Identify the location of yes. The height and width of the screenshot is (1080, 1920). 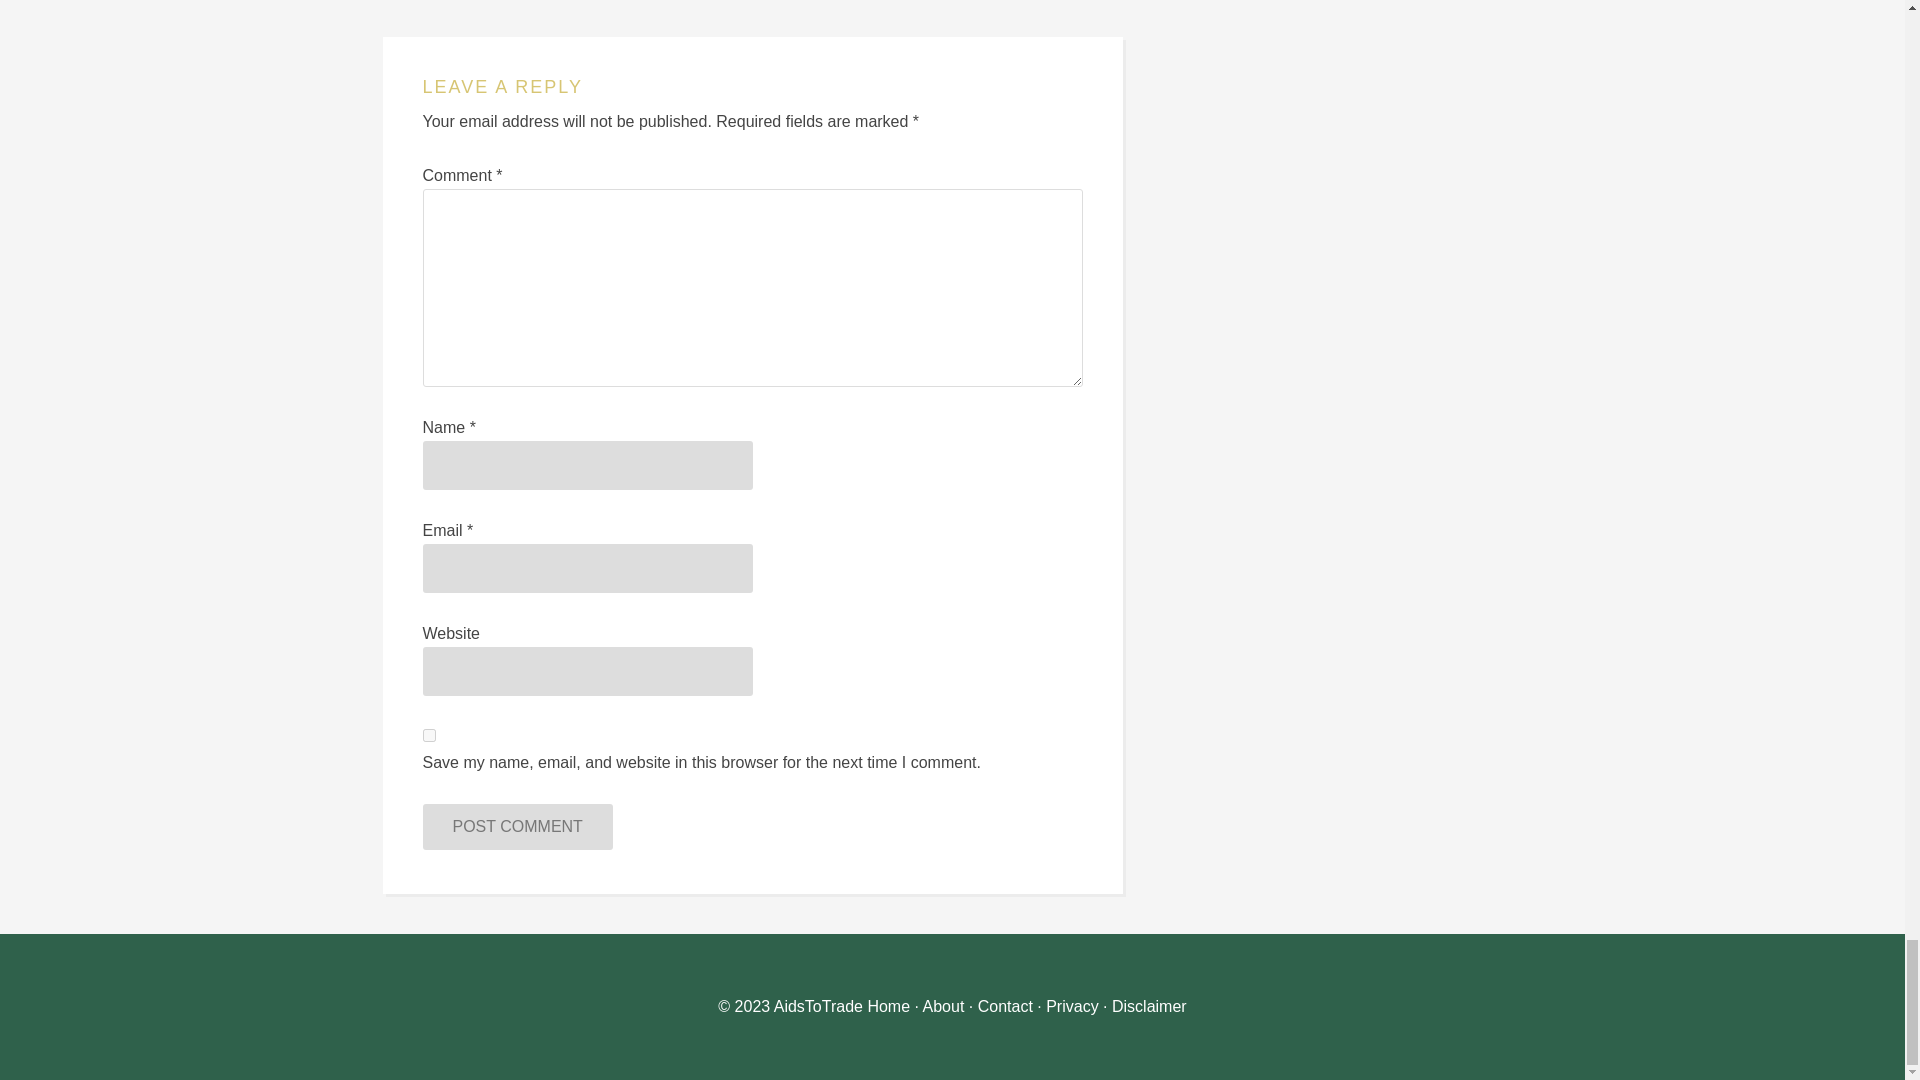
(428, 735).